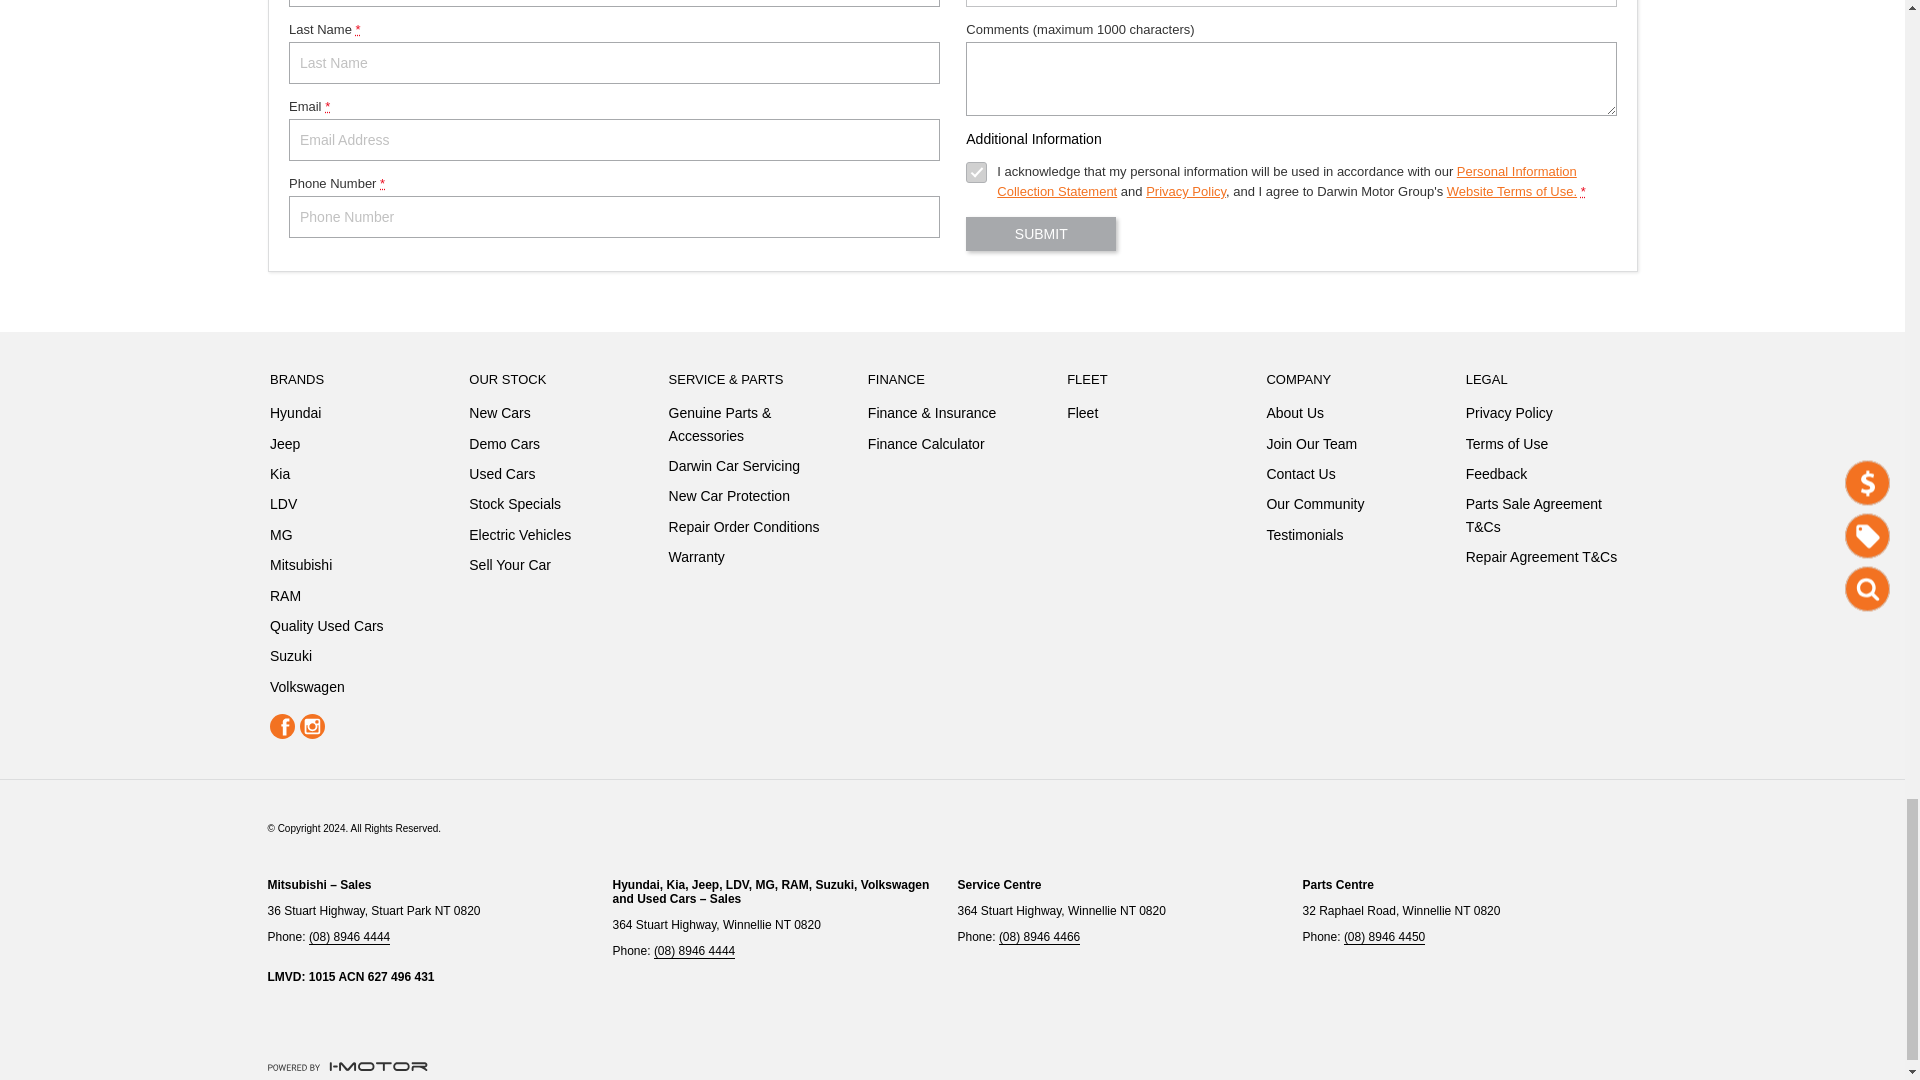 Image resolution: width=1920 pixels, height=1080 pixels. Describe the element at coordinates (976, 172) in the screenshot. I see `on` at that location.